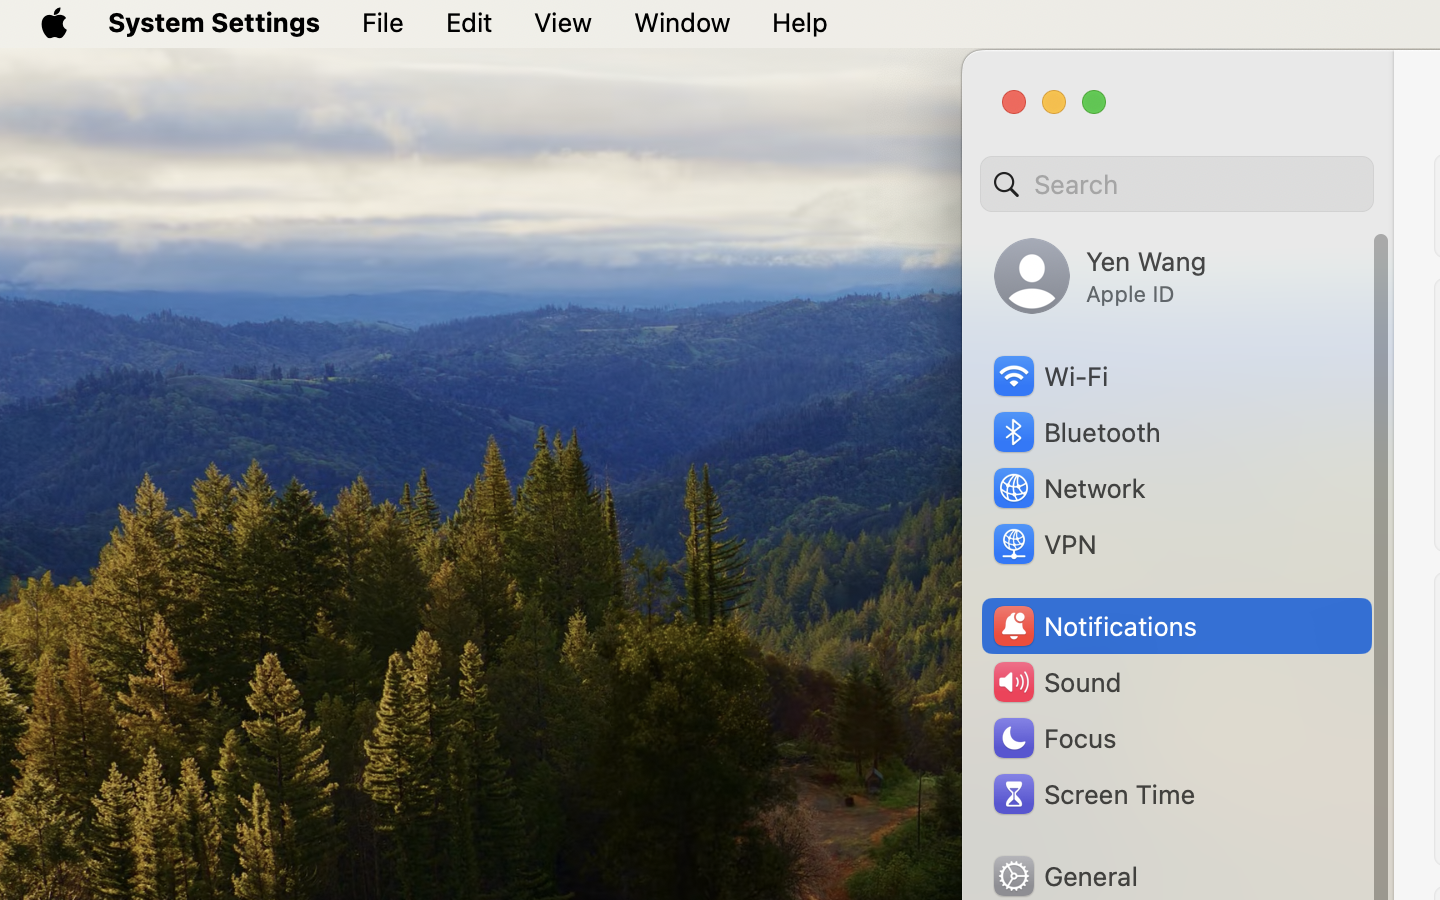  Describe the element at coordinates (1068, 488) in the screenshot. I see `Network` at that location.